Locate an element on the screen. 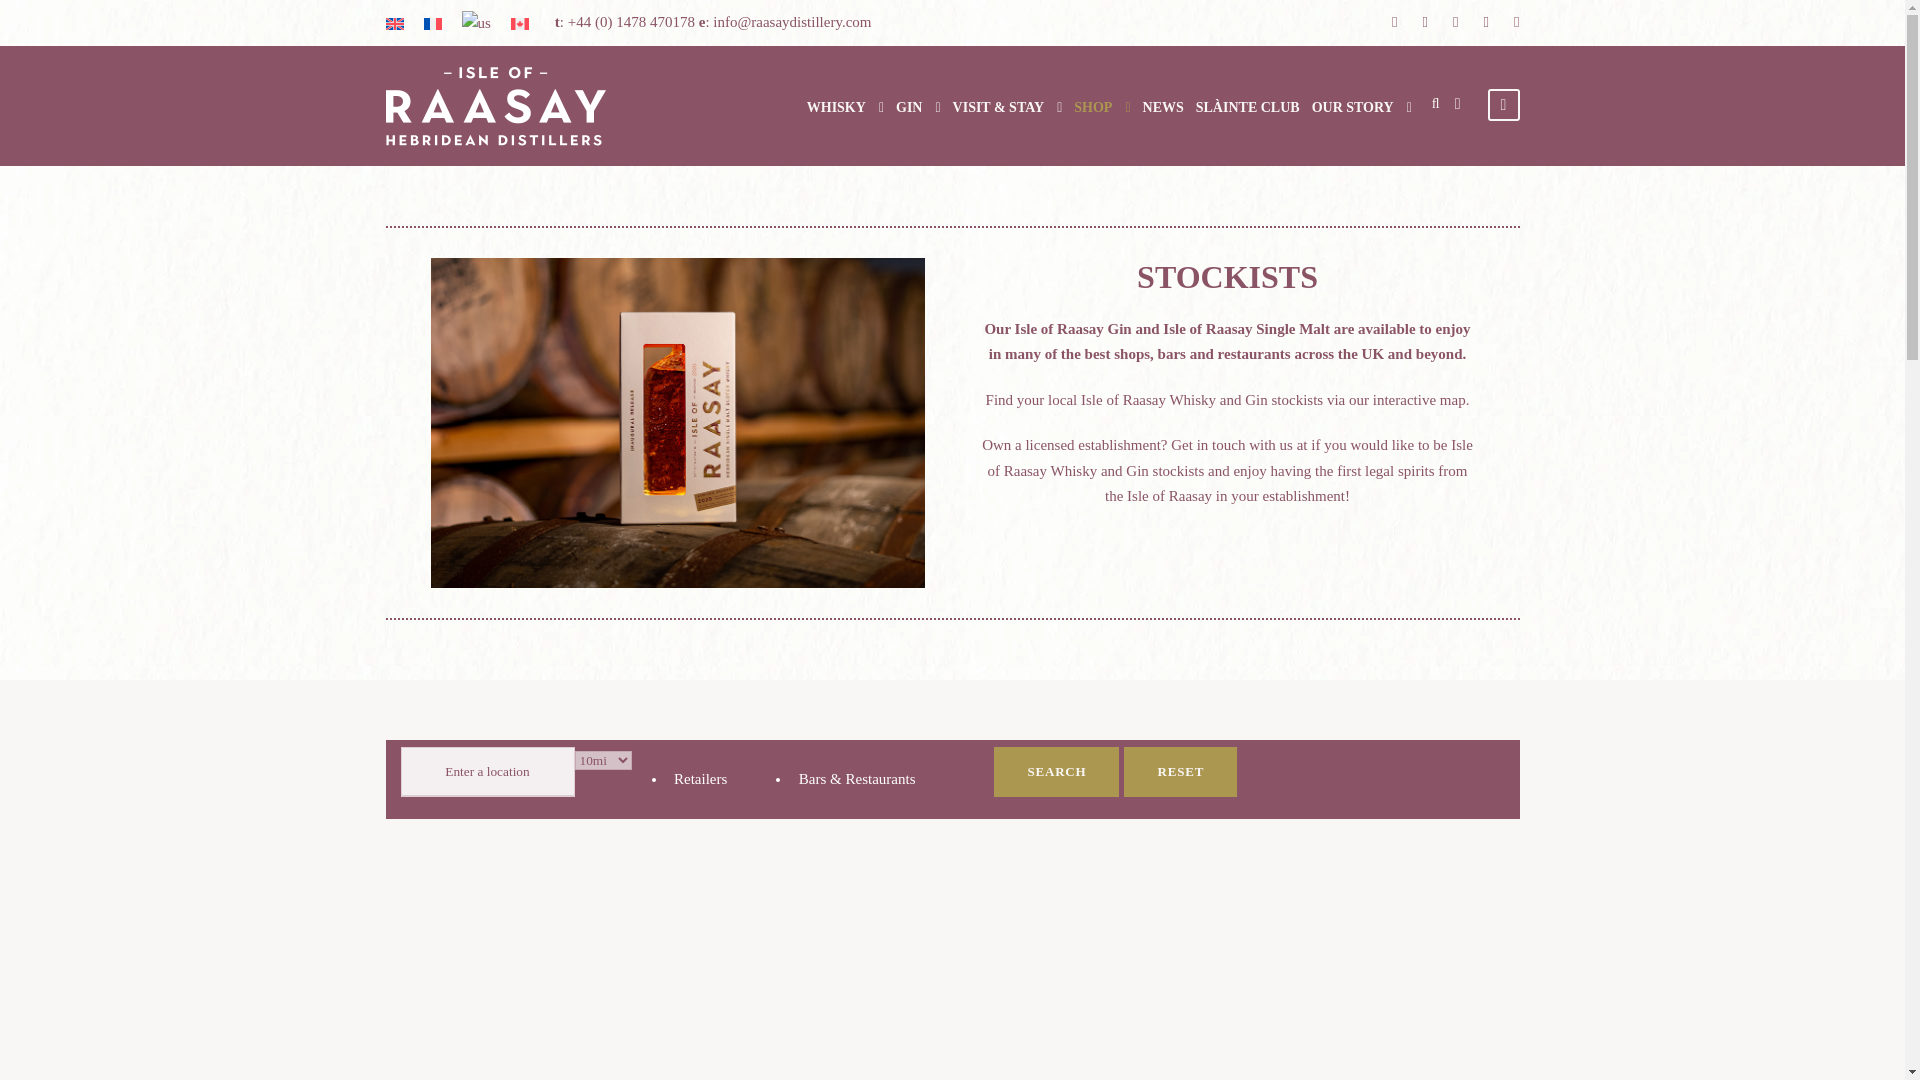 The height and width of the screenshot is (1080, 1920). Search is located at coordinates (1056, 772).